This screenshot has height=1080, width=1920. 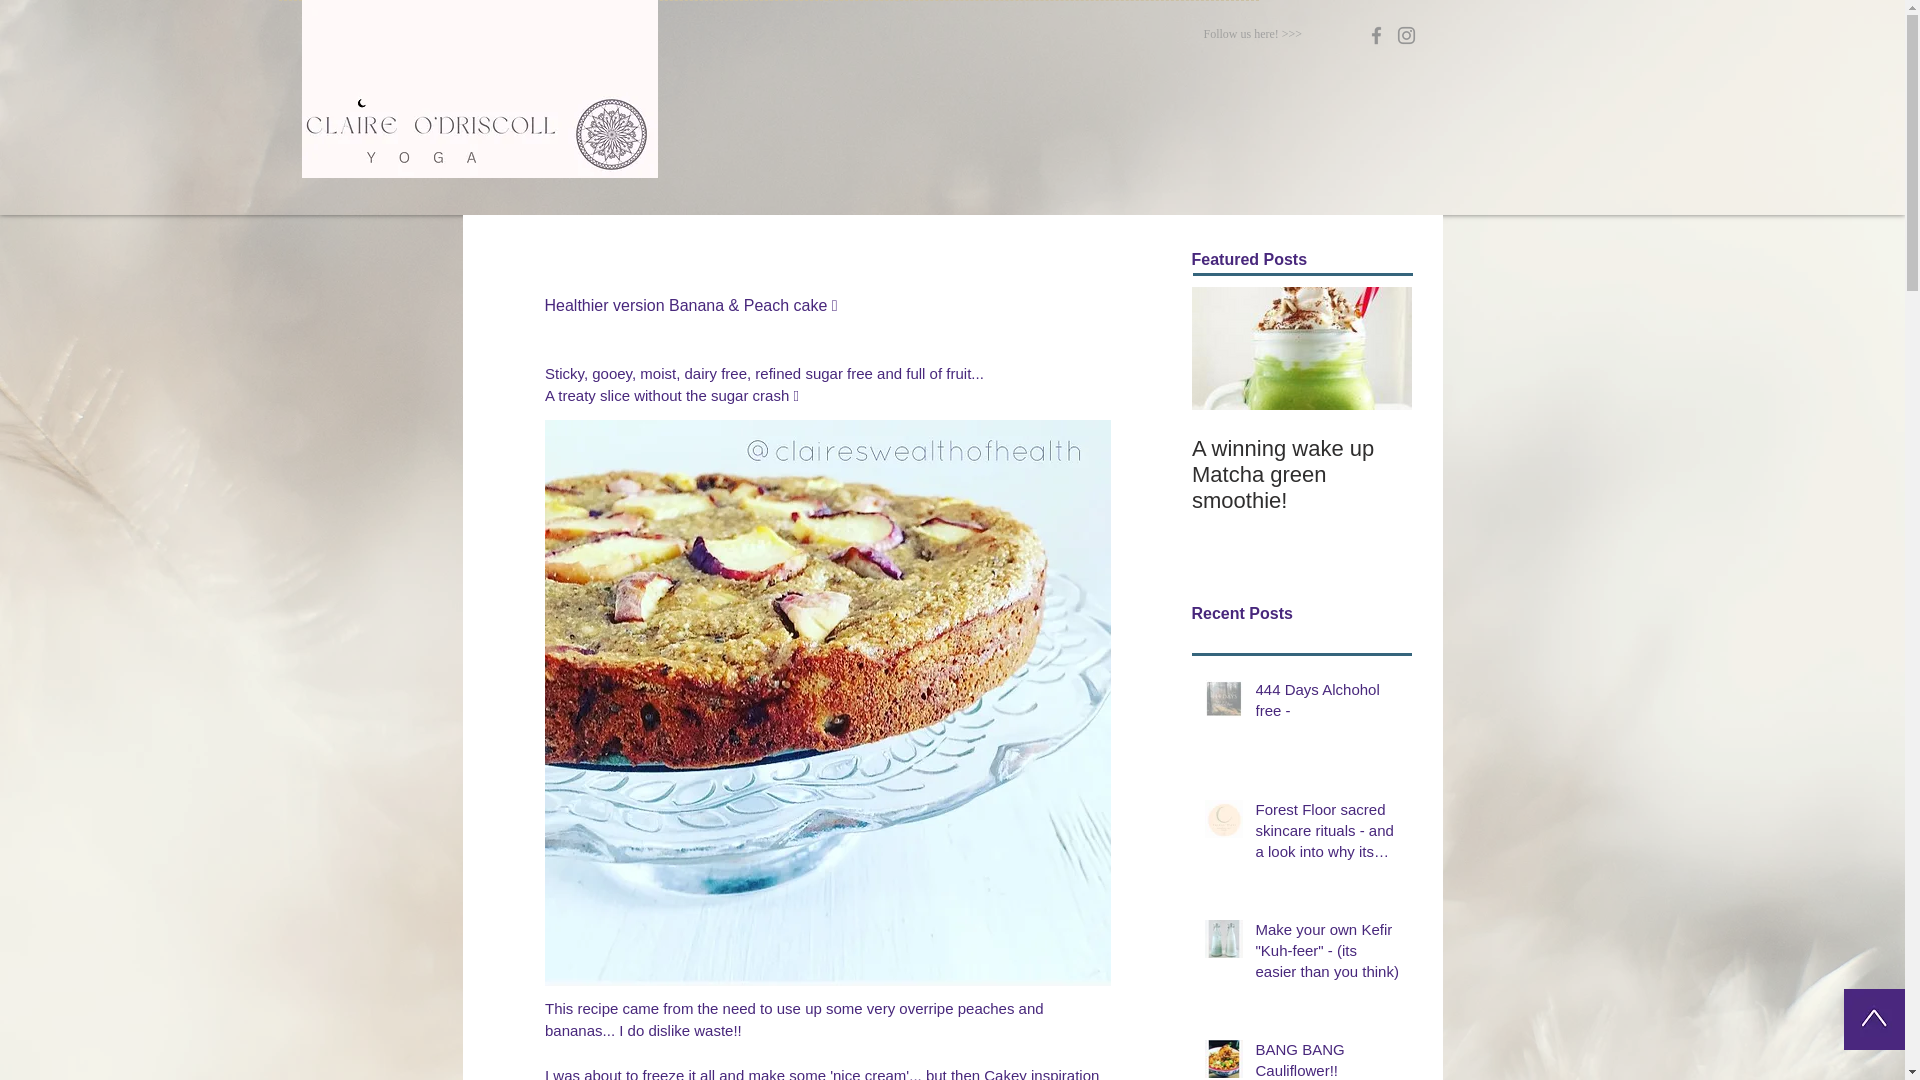 I want to click on A winning wake up Matcha green smoothie!, so click(x=1302, y=428).